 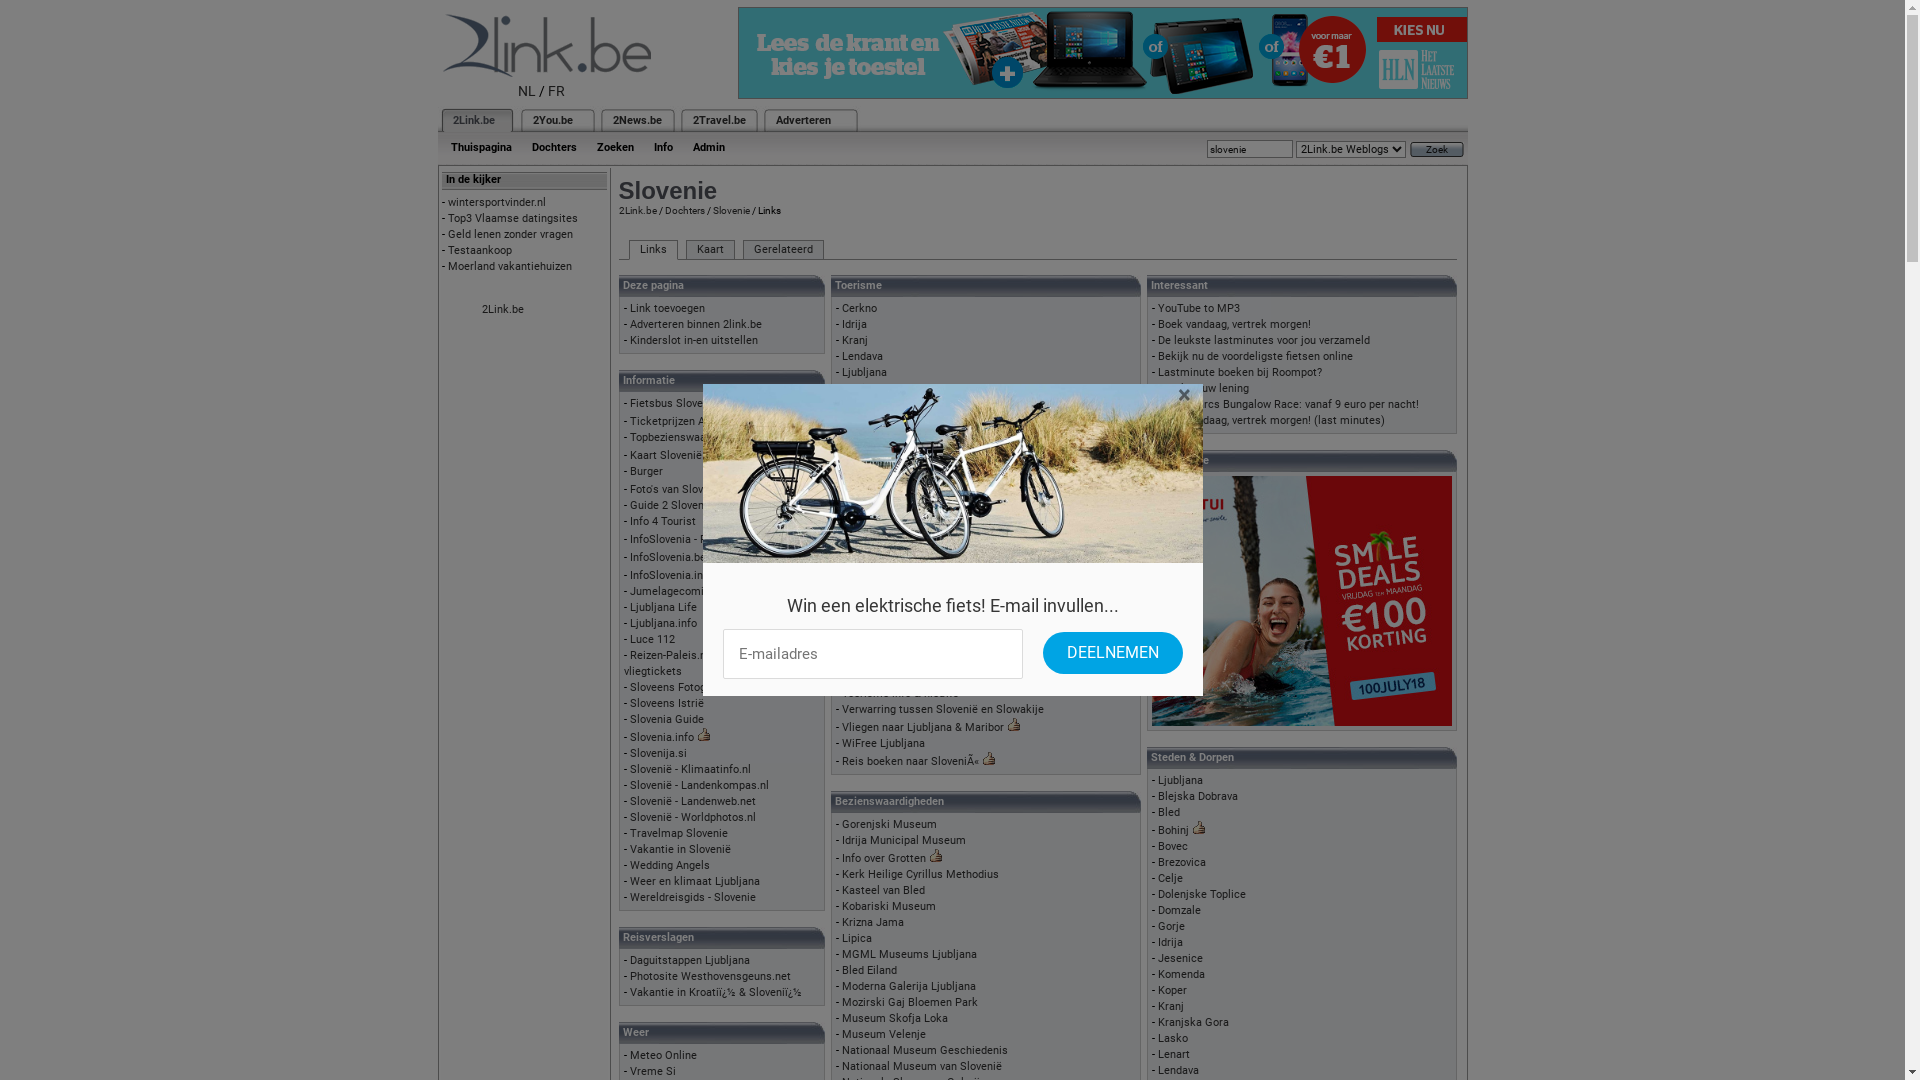 I want to click on Idrija, so click(x=854, y=324).